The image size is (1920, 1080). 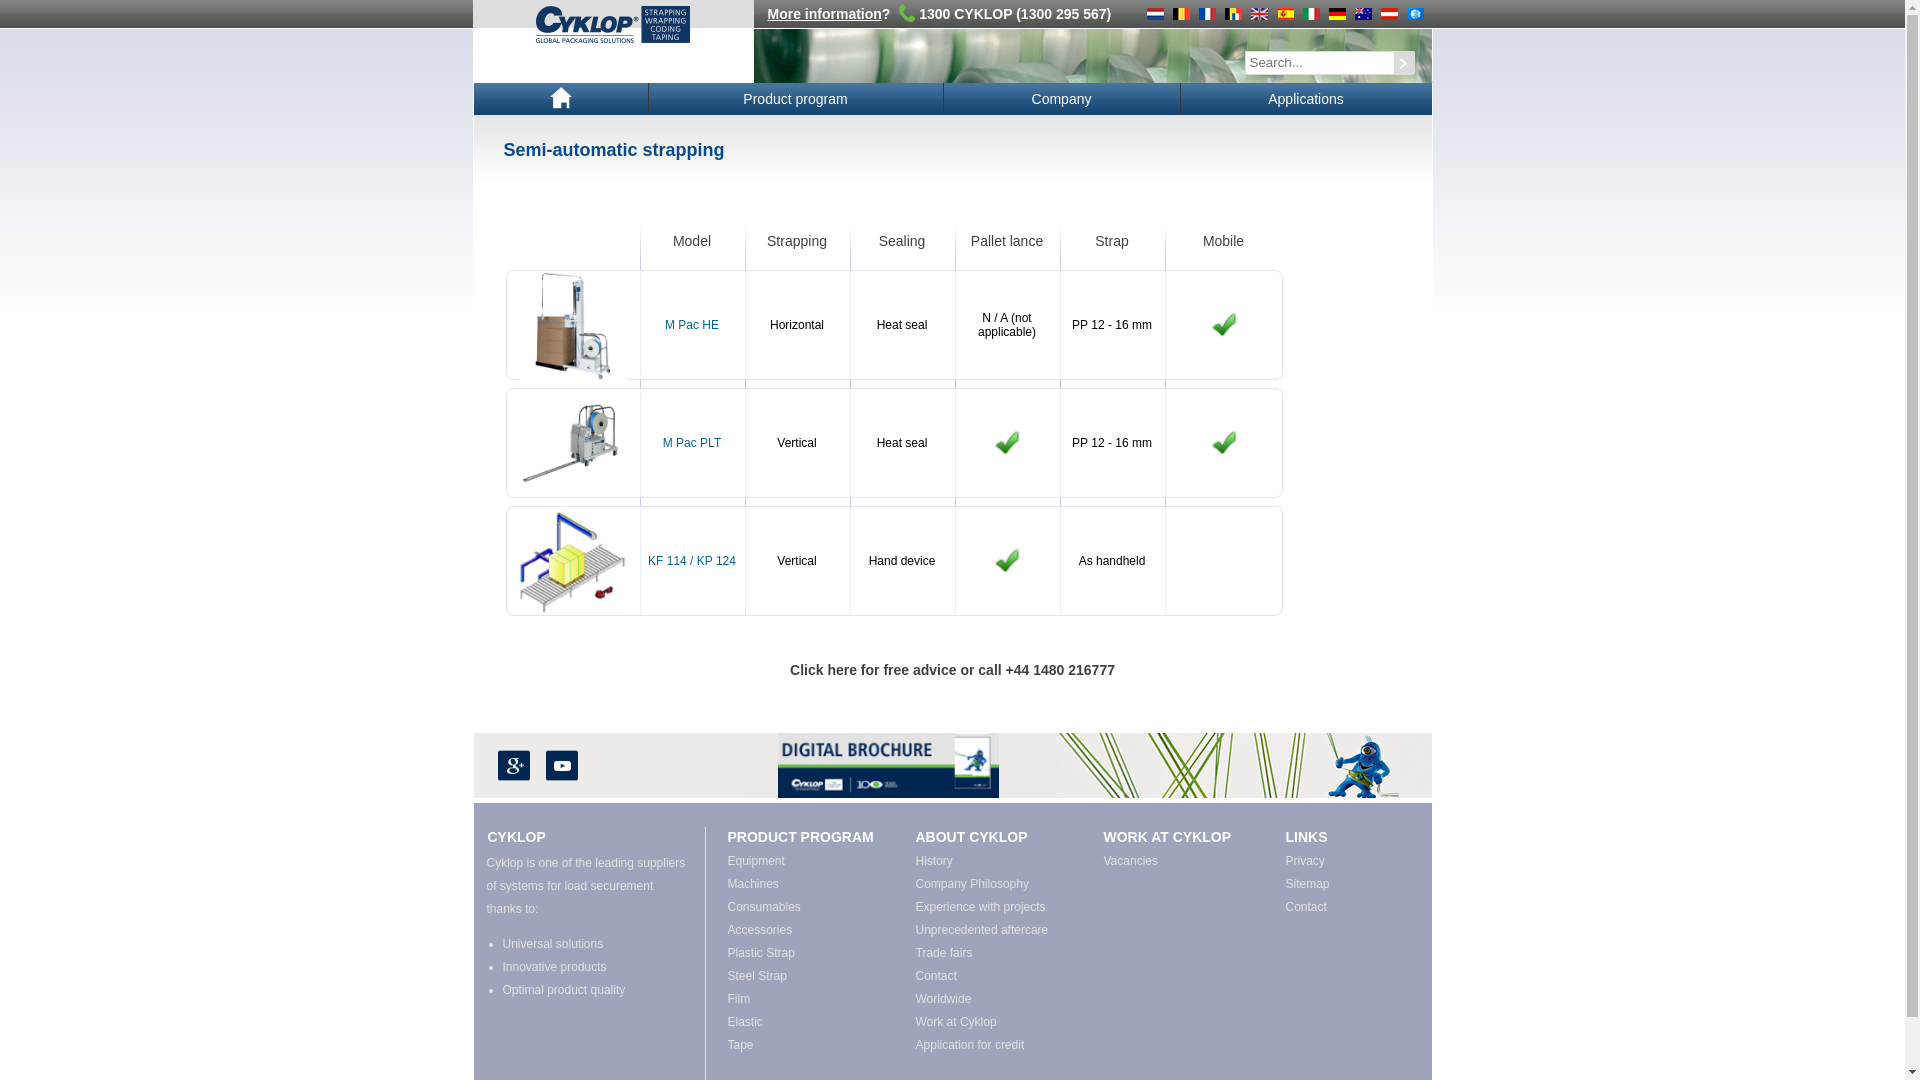 I want to click on KF 114 / KP 124, so click(x=572, y=561).